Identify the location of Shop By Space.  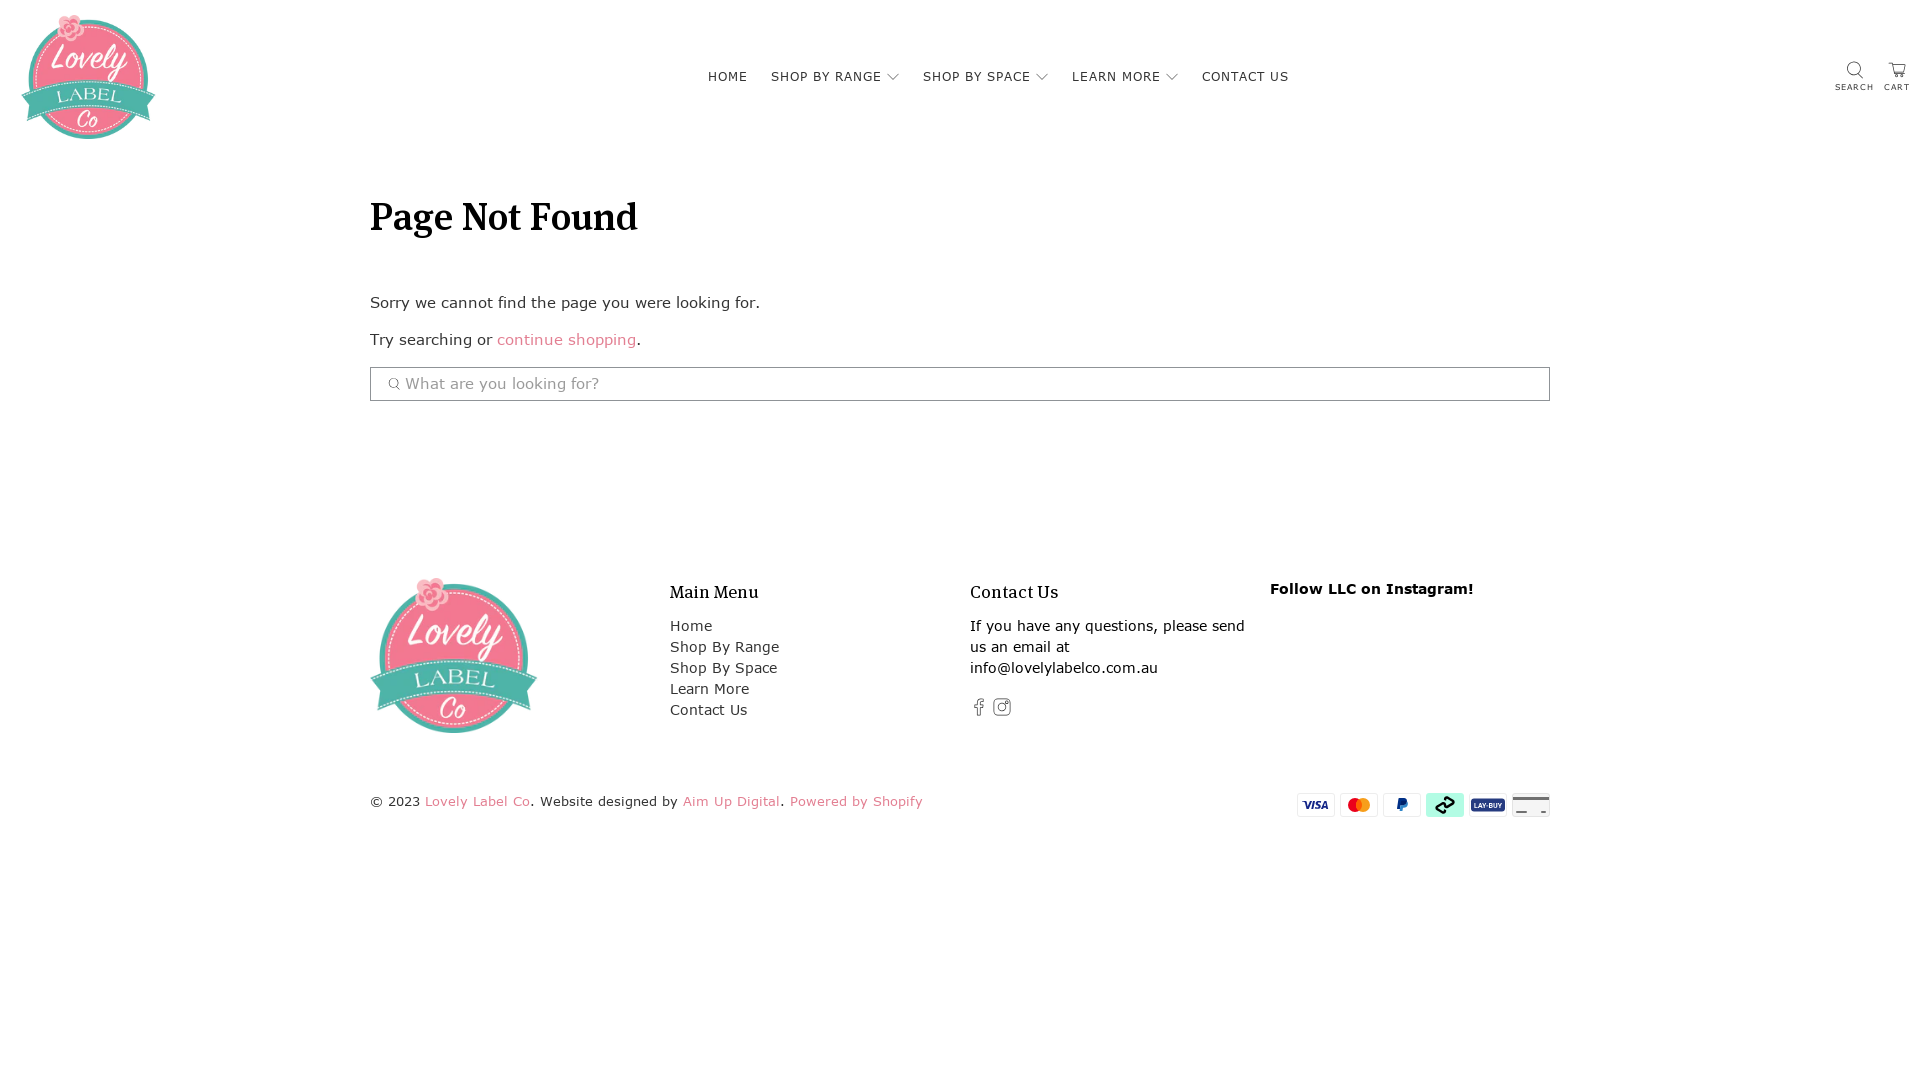
(724, 668).